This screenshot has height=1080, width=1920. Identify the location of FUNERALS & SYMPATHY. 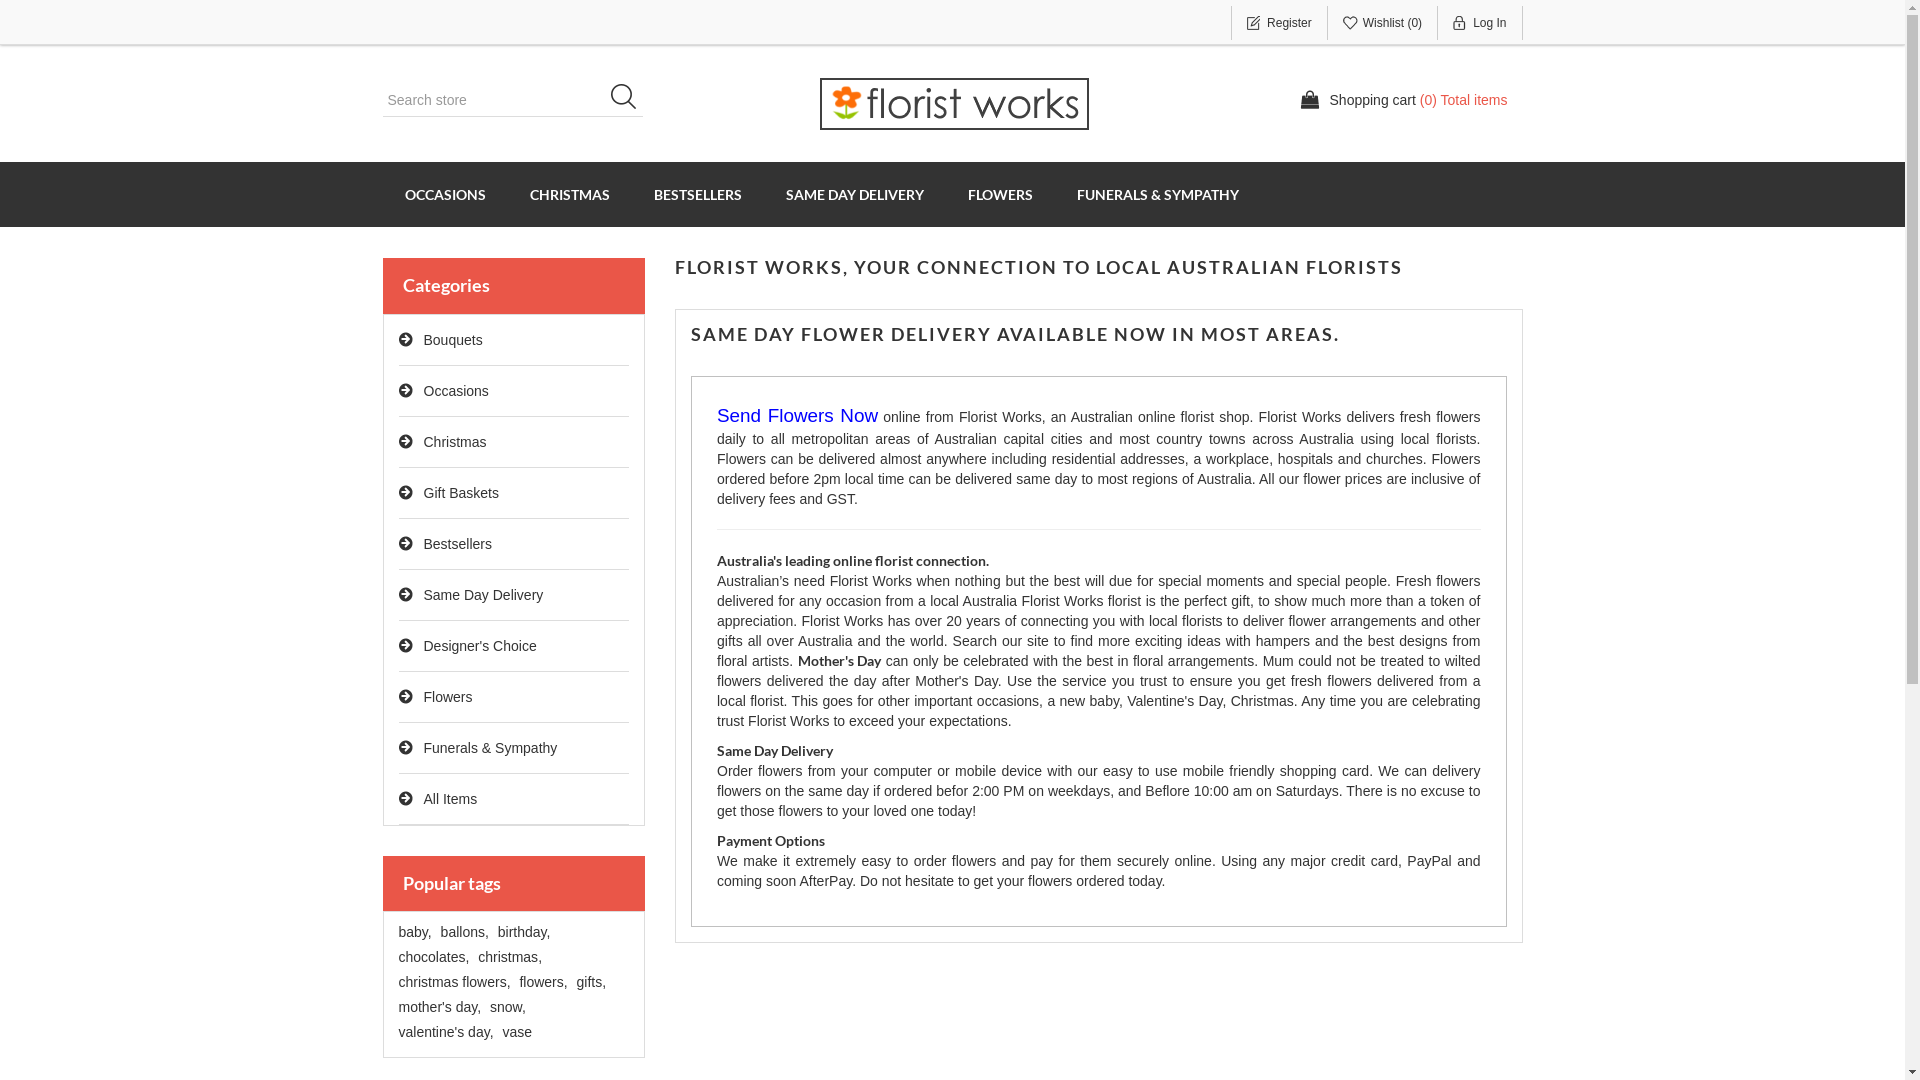
(1157, 194).